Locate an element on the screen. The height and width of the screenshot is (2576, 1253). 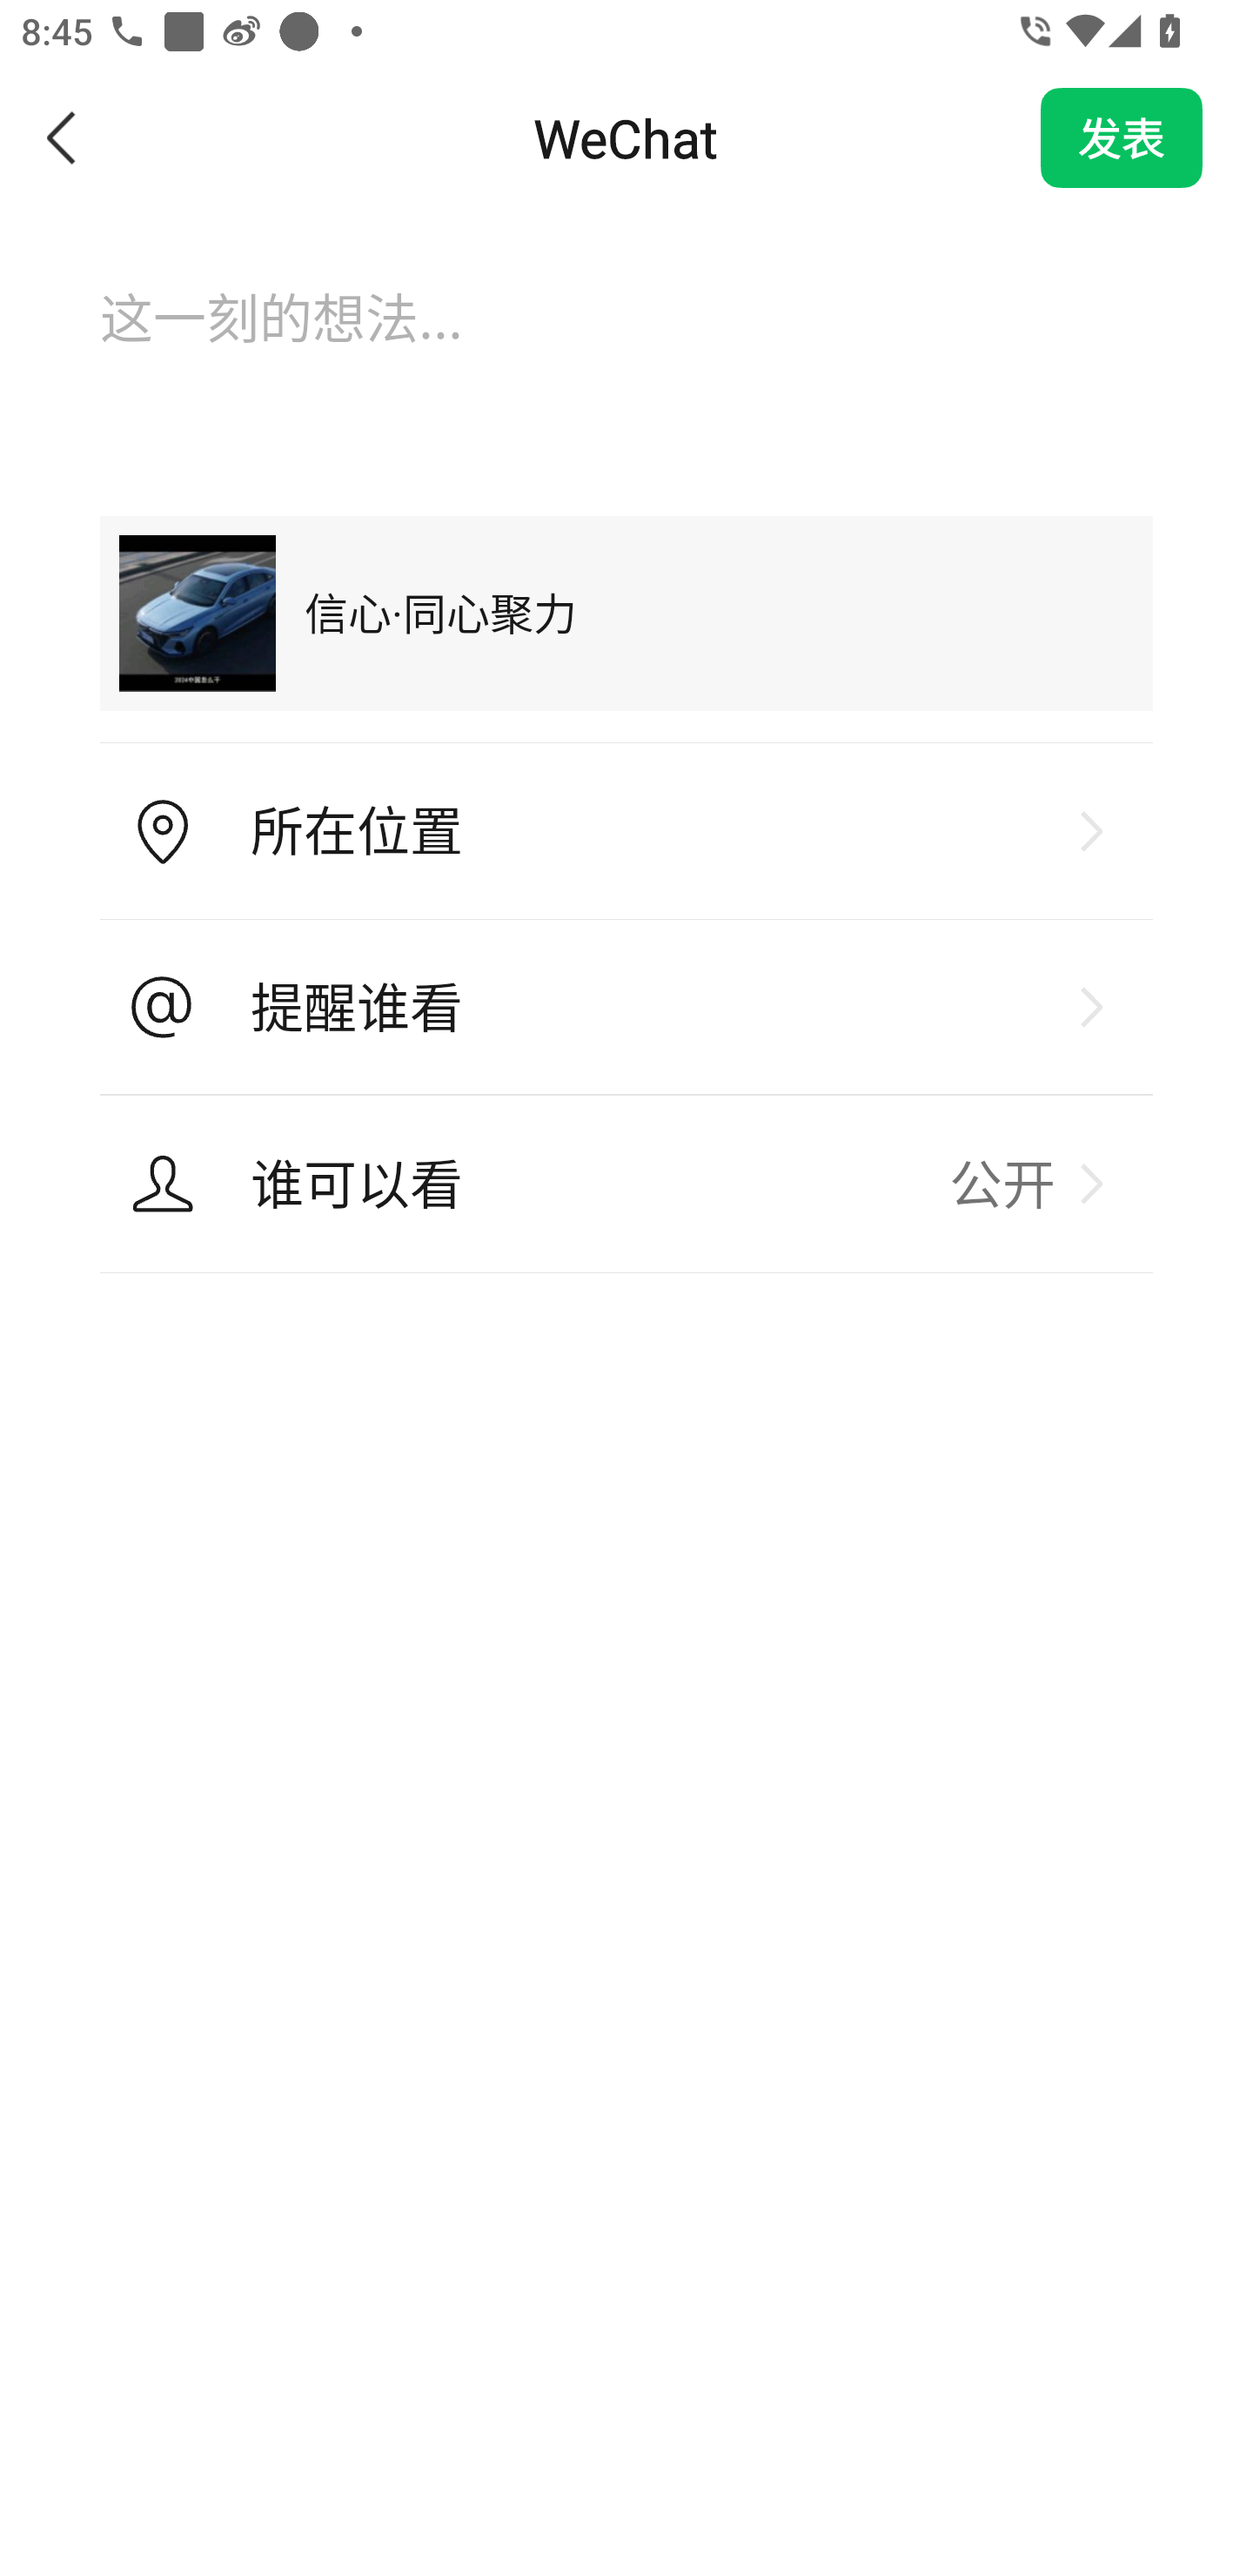
信心·同心聚力 is located at coordinates (626, 613).